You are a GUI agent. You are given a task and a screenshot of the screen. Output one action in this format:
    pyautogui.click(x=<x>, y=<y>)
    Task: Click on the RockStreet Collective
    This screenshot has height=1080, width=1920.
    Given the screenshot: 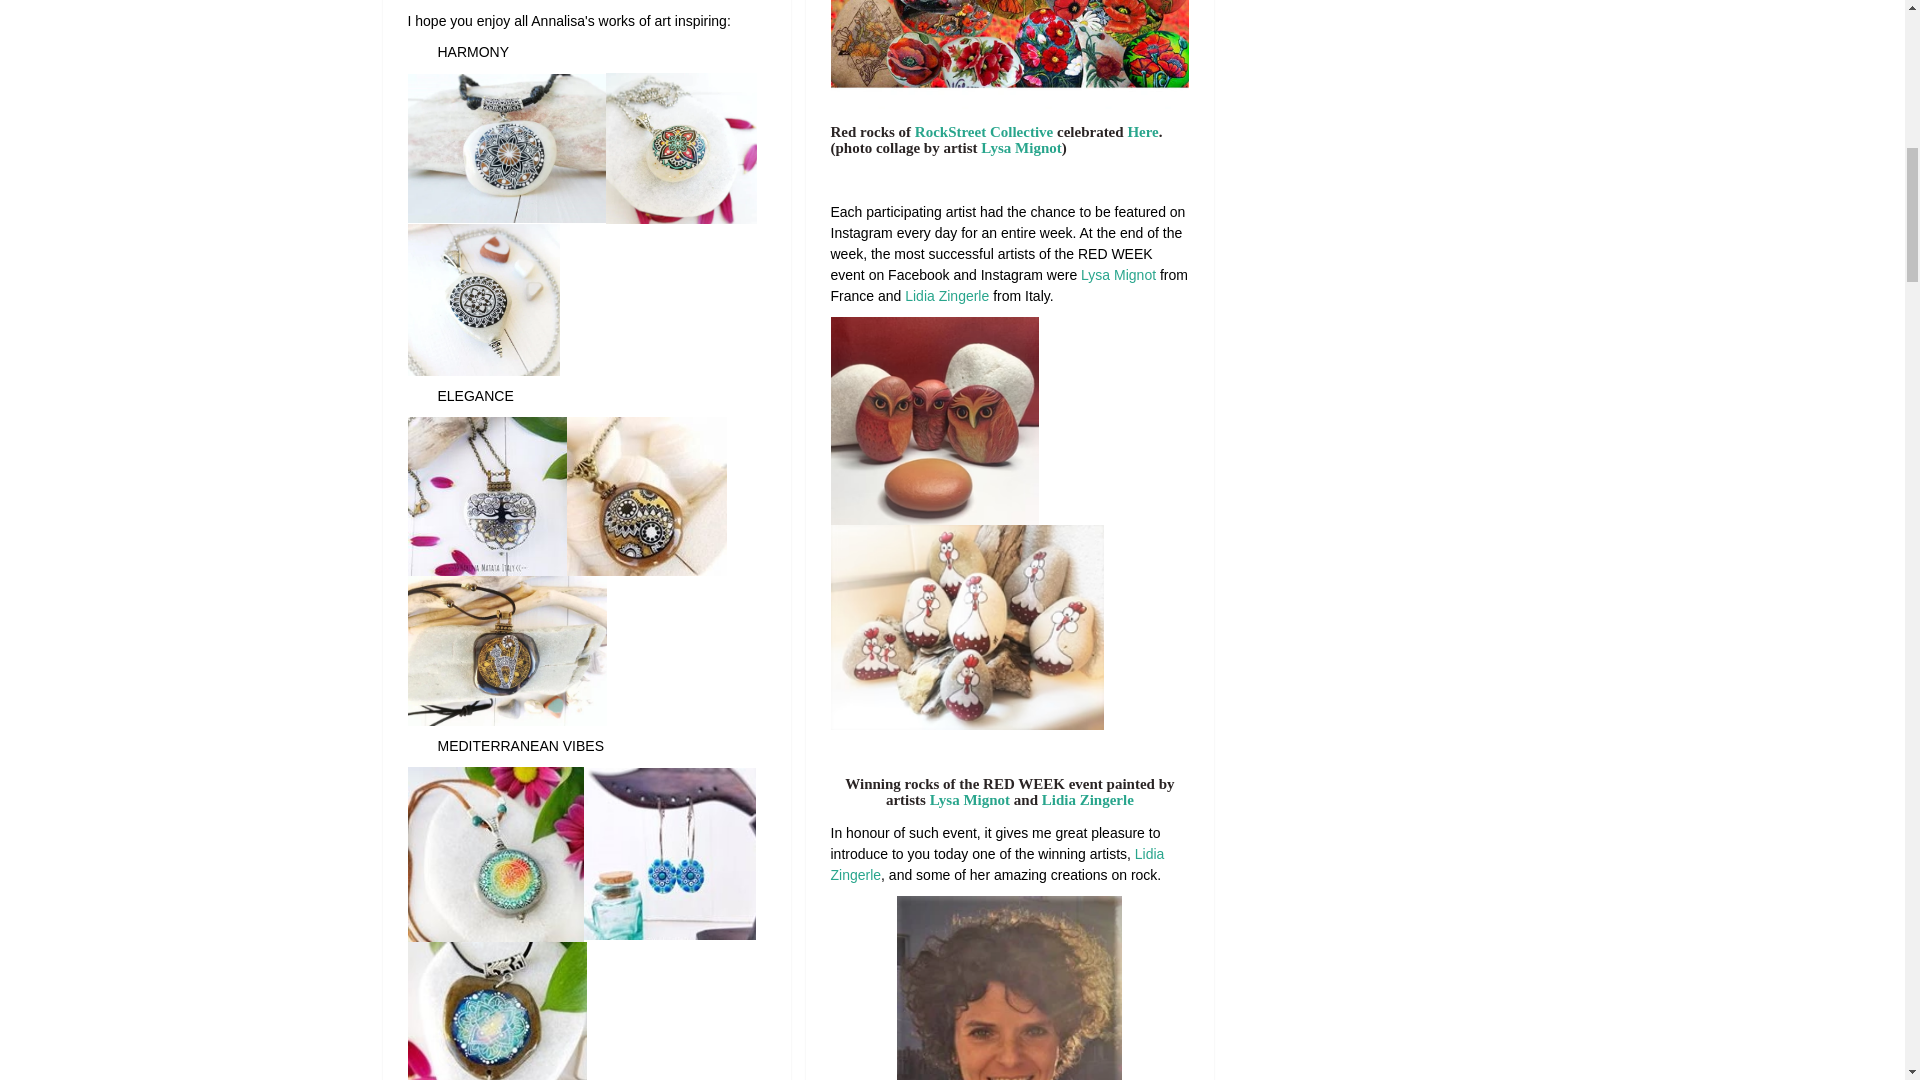 What is the action you would take?
    pyautogui.click(x=984, y=132)
    